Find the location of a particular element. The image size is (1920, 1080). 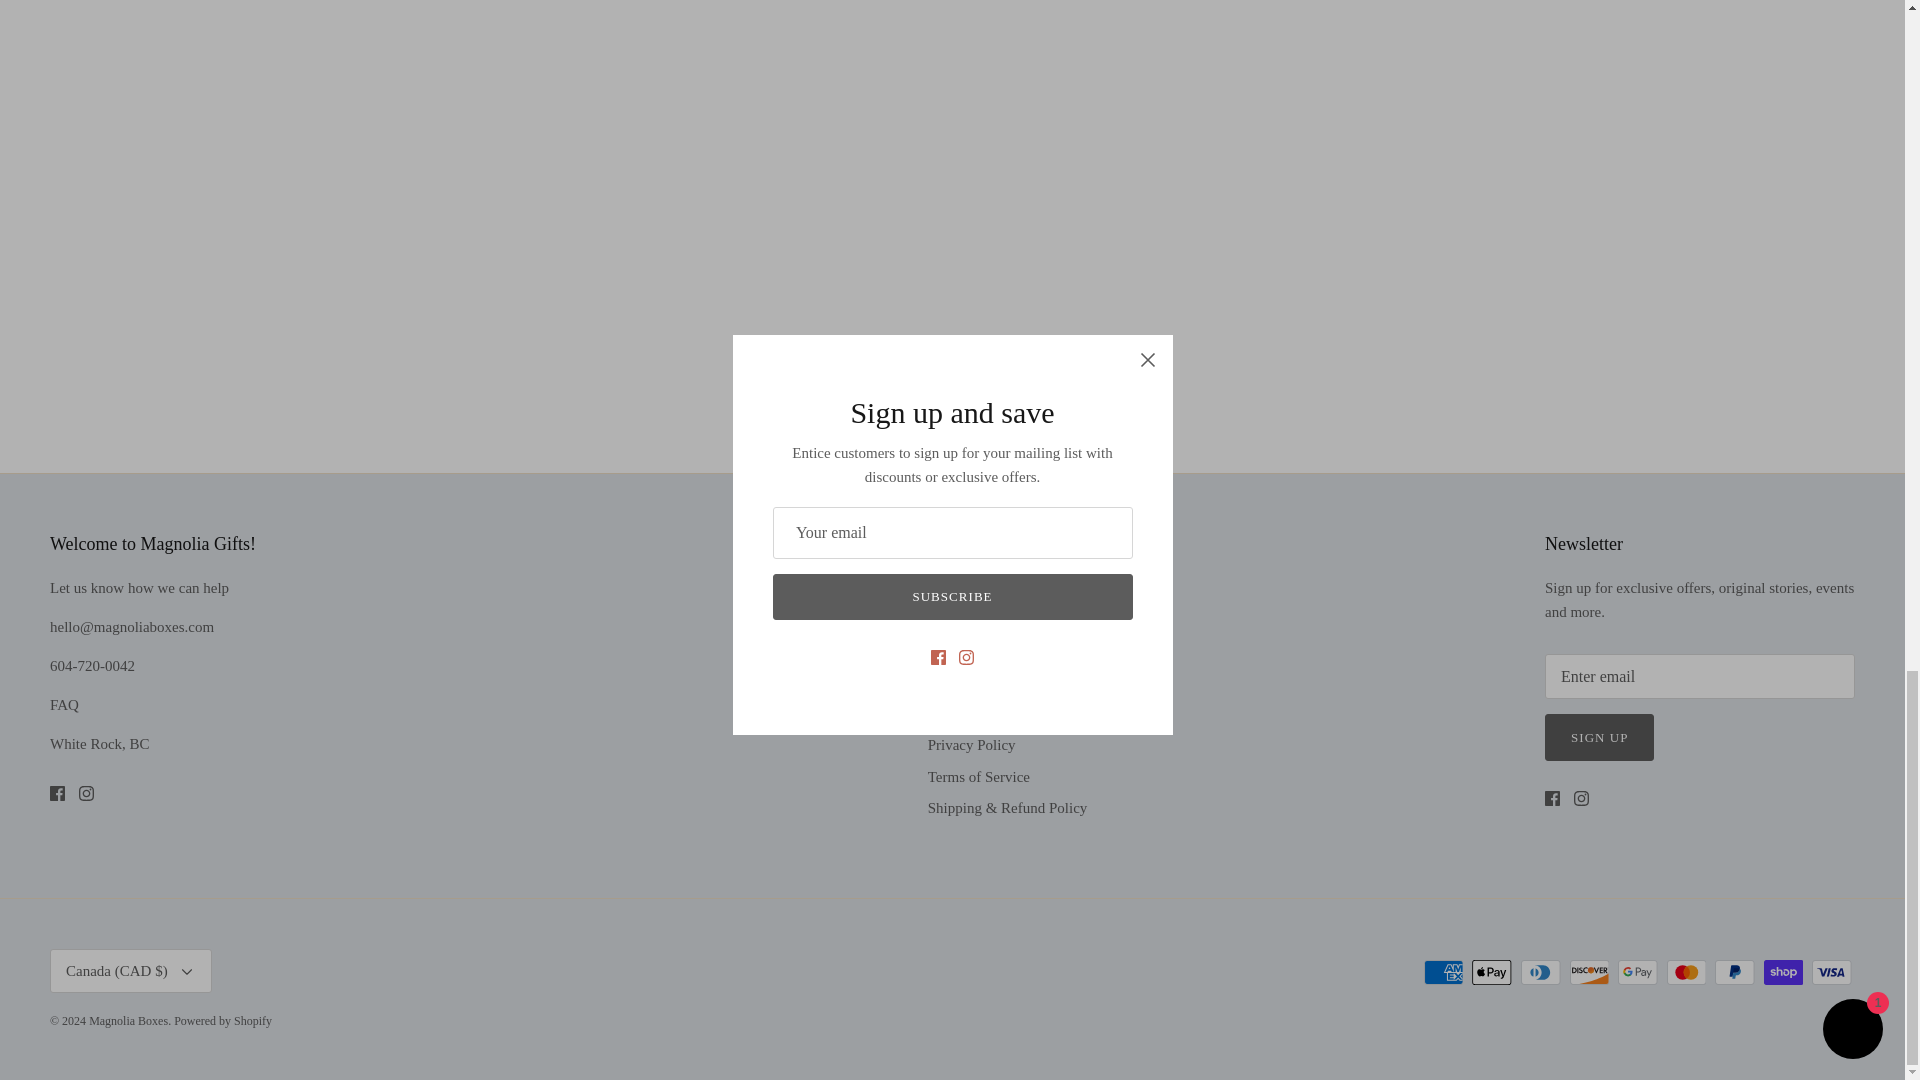

Instagram is located at coordinates (1582, 798).